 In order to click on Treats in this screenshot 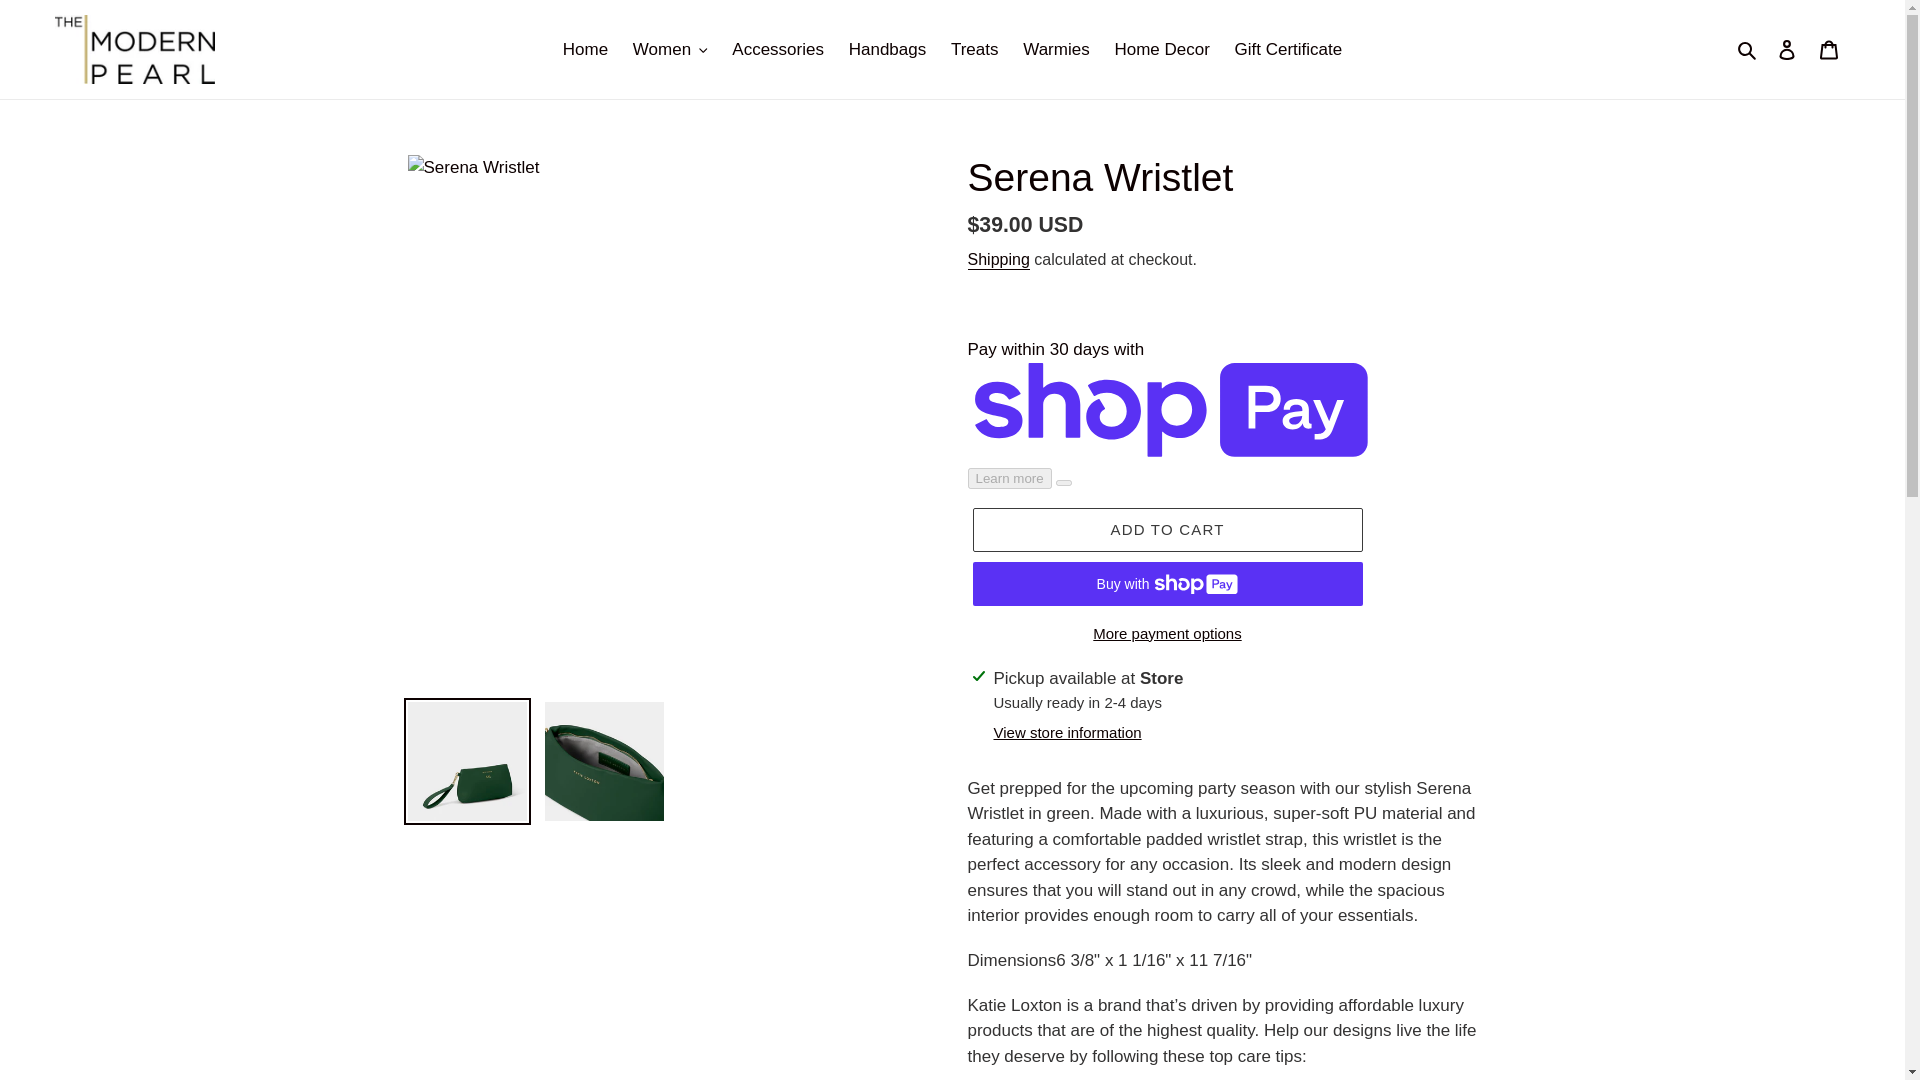, I will do `click(974, 49)`.